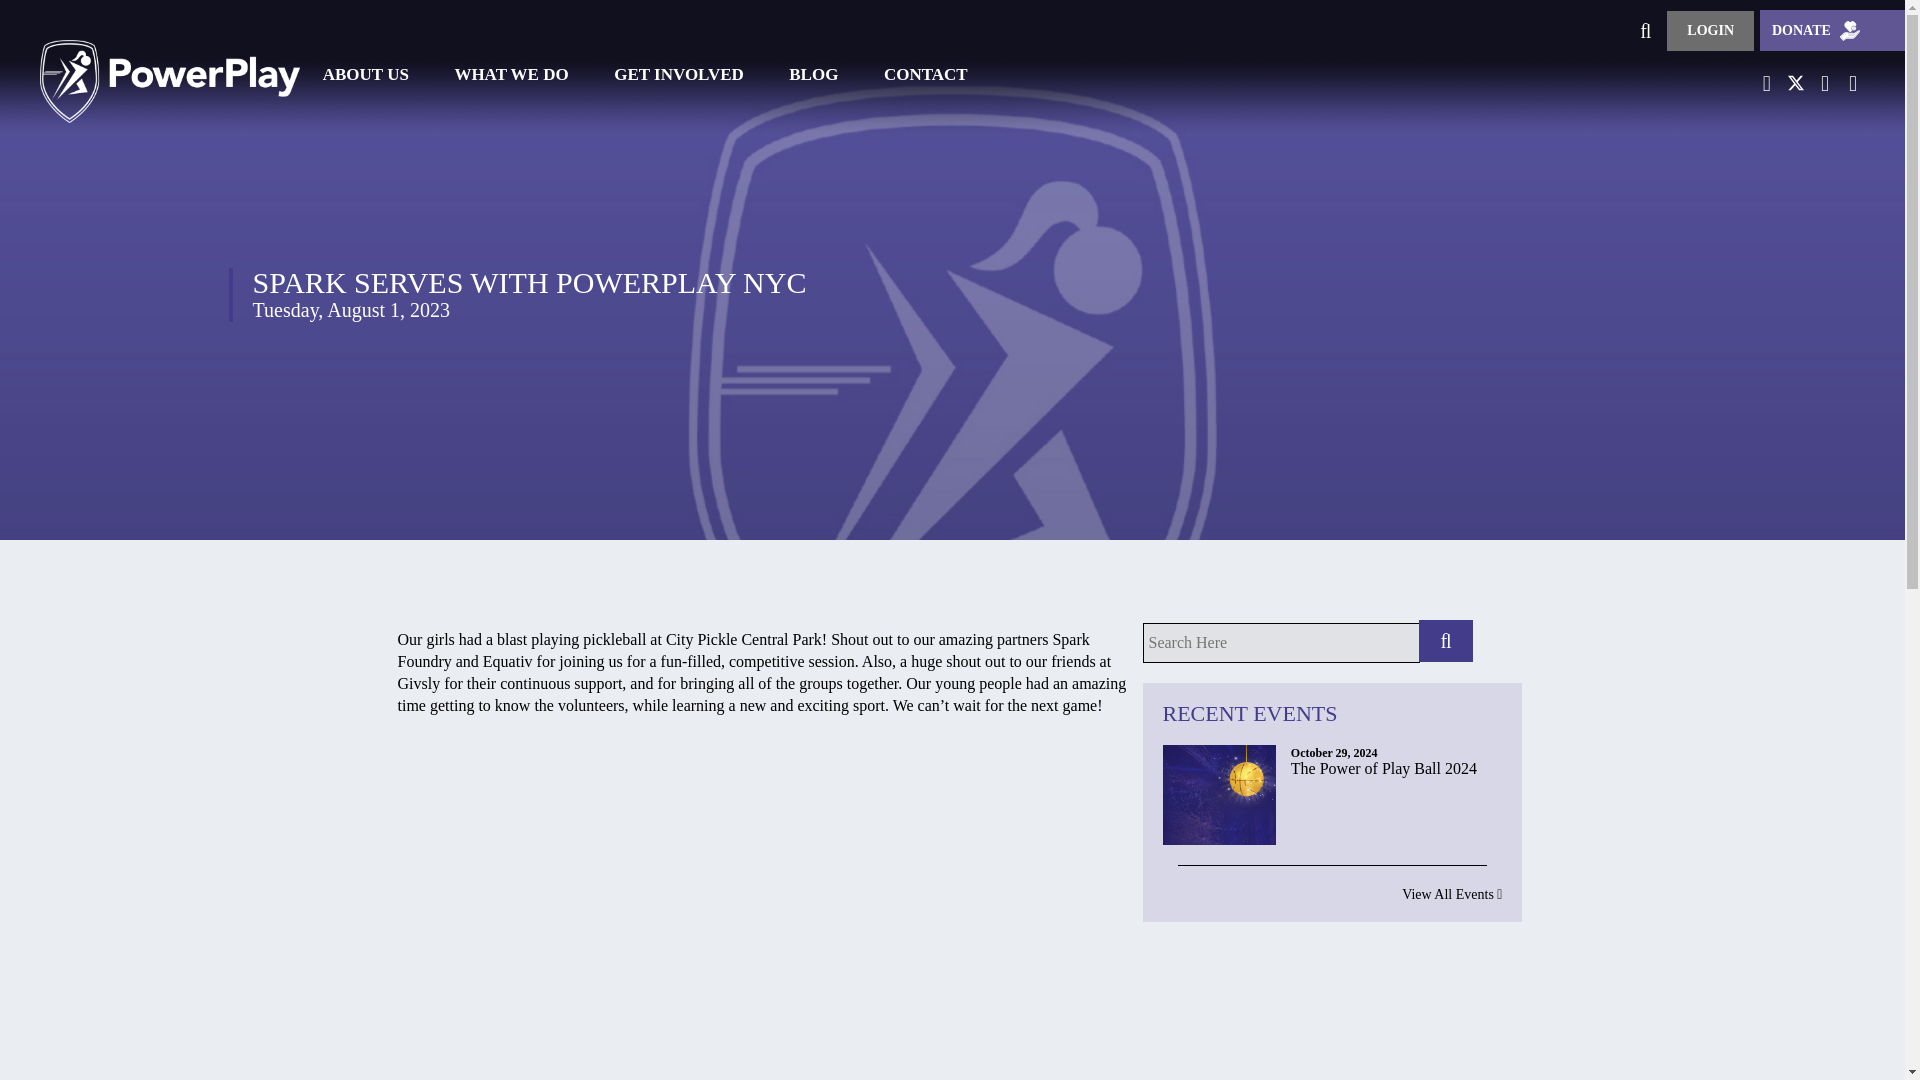  Describe the element at coordinates (678, 74) in the screenshot. I see `Spark serves with PowerPlay NYC` at that location.